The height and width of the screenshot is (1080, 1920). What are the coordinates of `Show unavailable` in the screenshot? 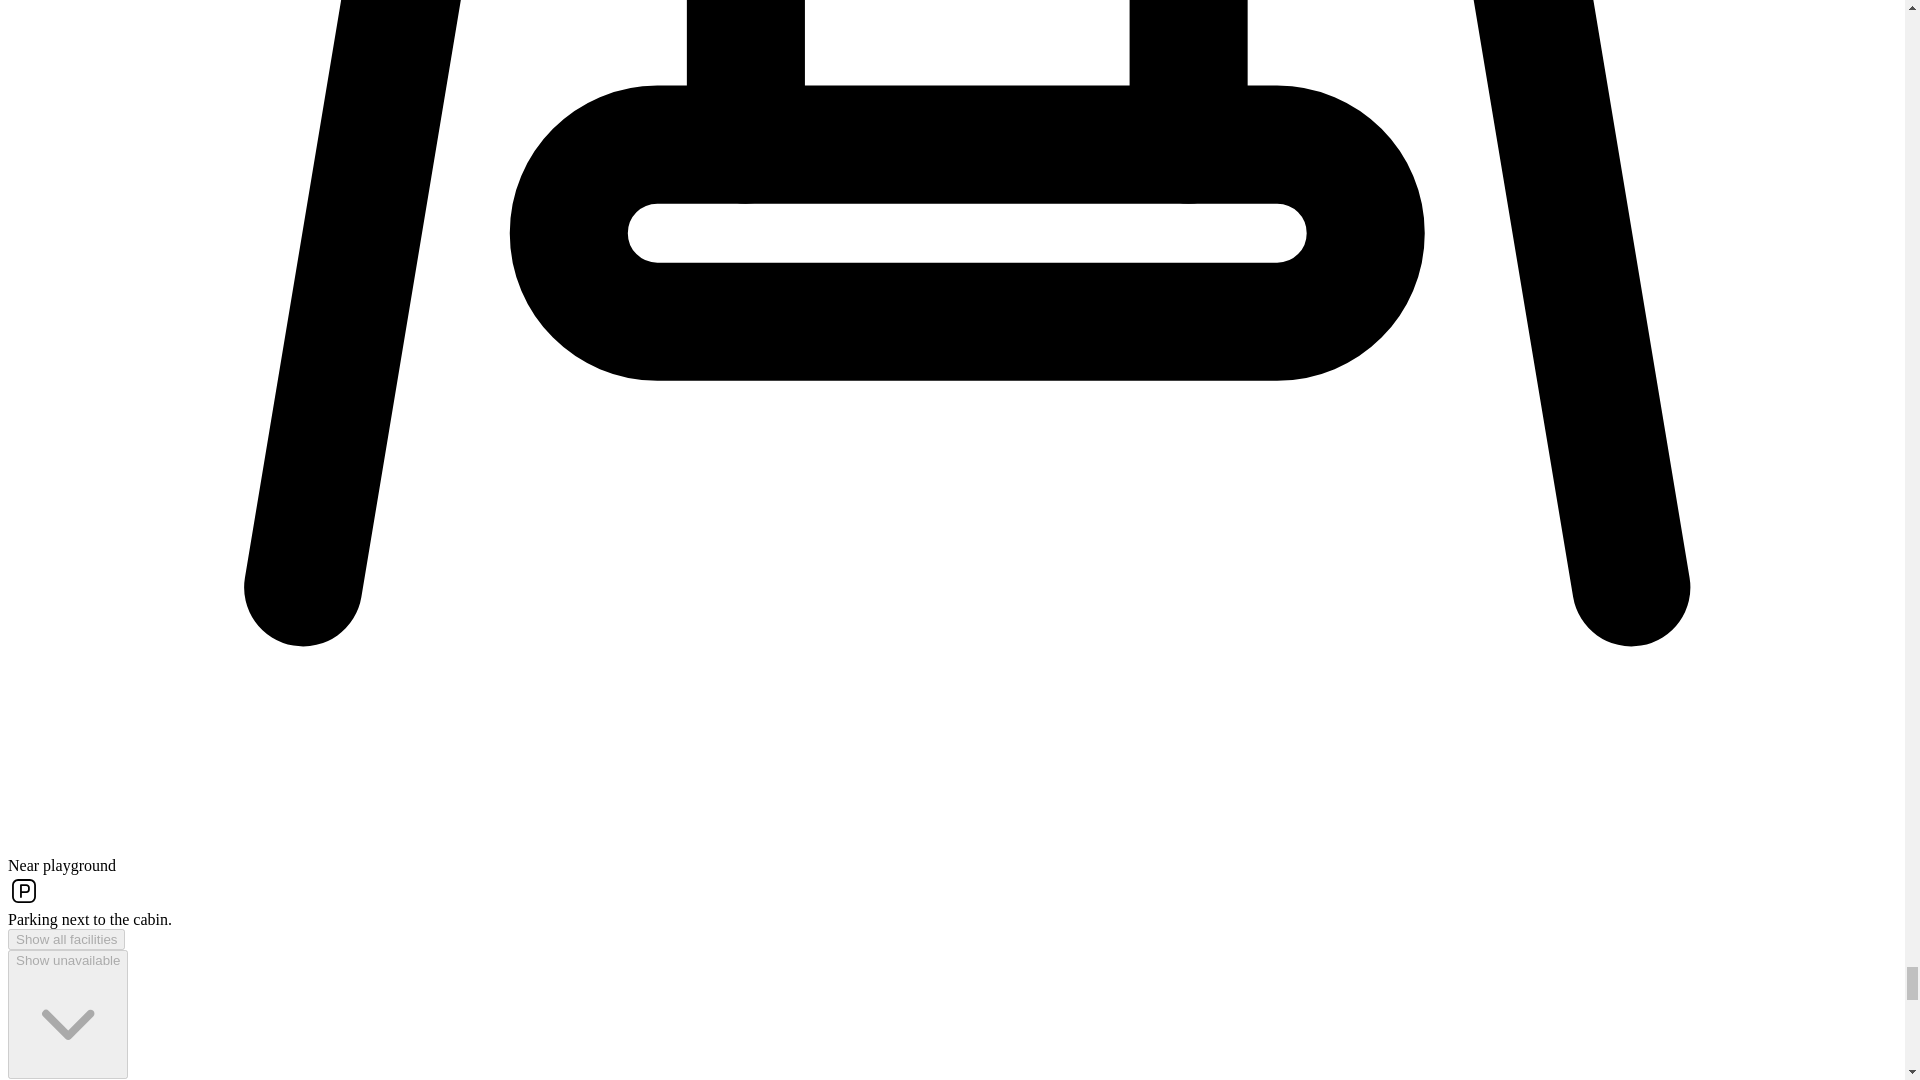 It's located at (68, 1014).